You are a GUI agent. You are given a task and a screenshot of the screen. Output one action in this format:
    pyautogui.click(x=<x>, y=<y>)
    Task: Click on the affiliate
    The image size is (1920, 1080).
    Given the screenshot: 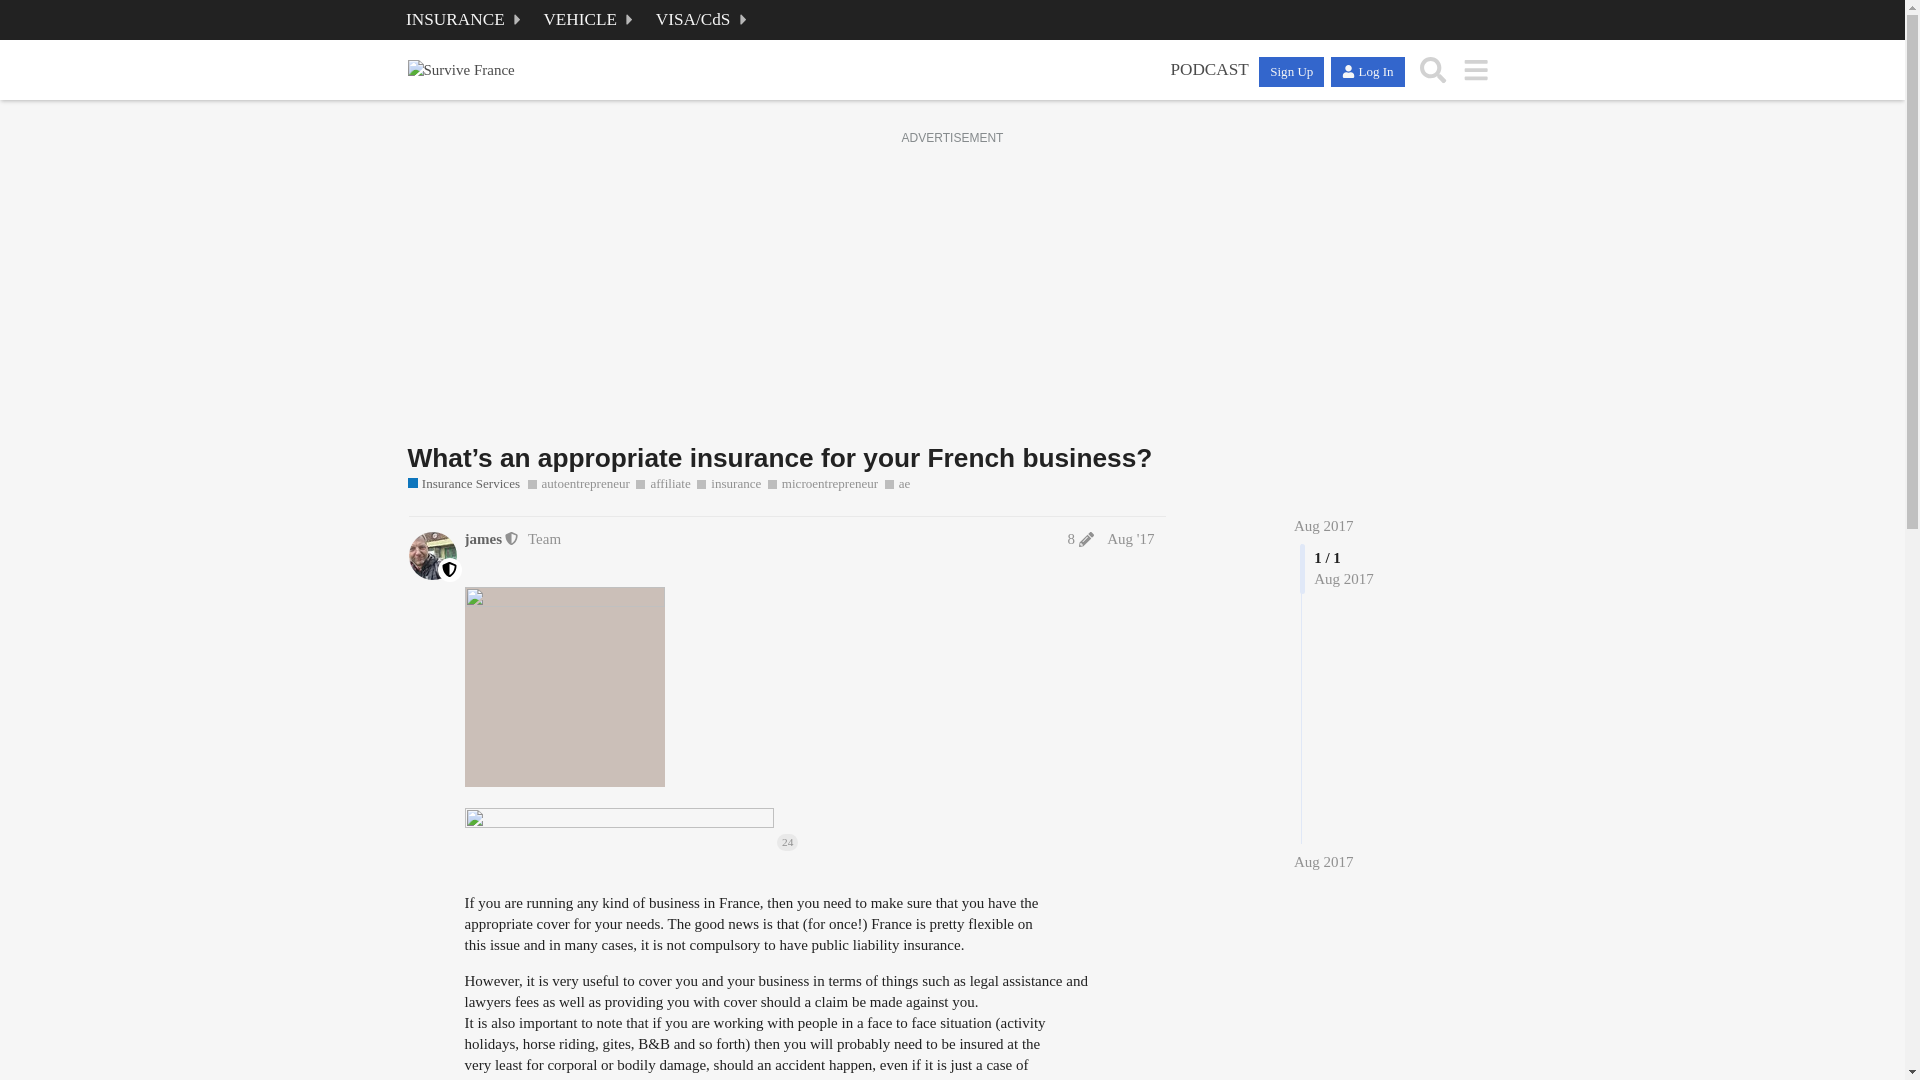 What is the action you would take?
    pyautogui.click(x=662, y=484)
    